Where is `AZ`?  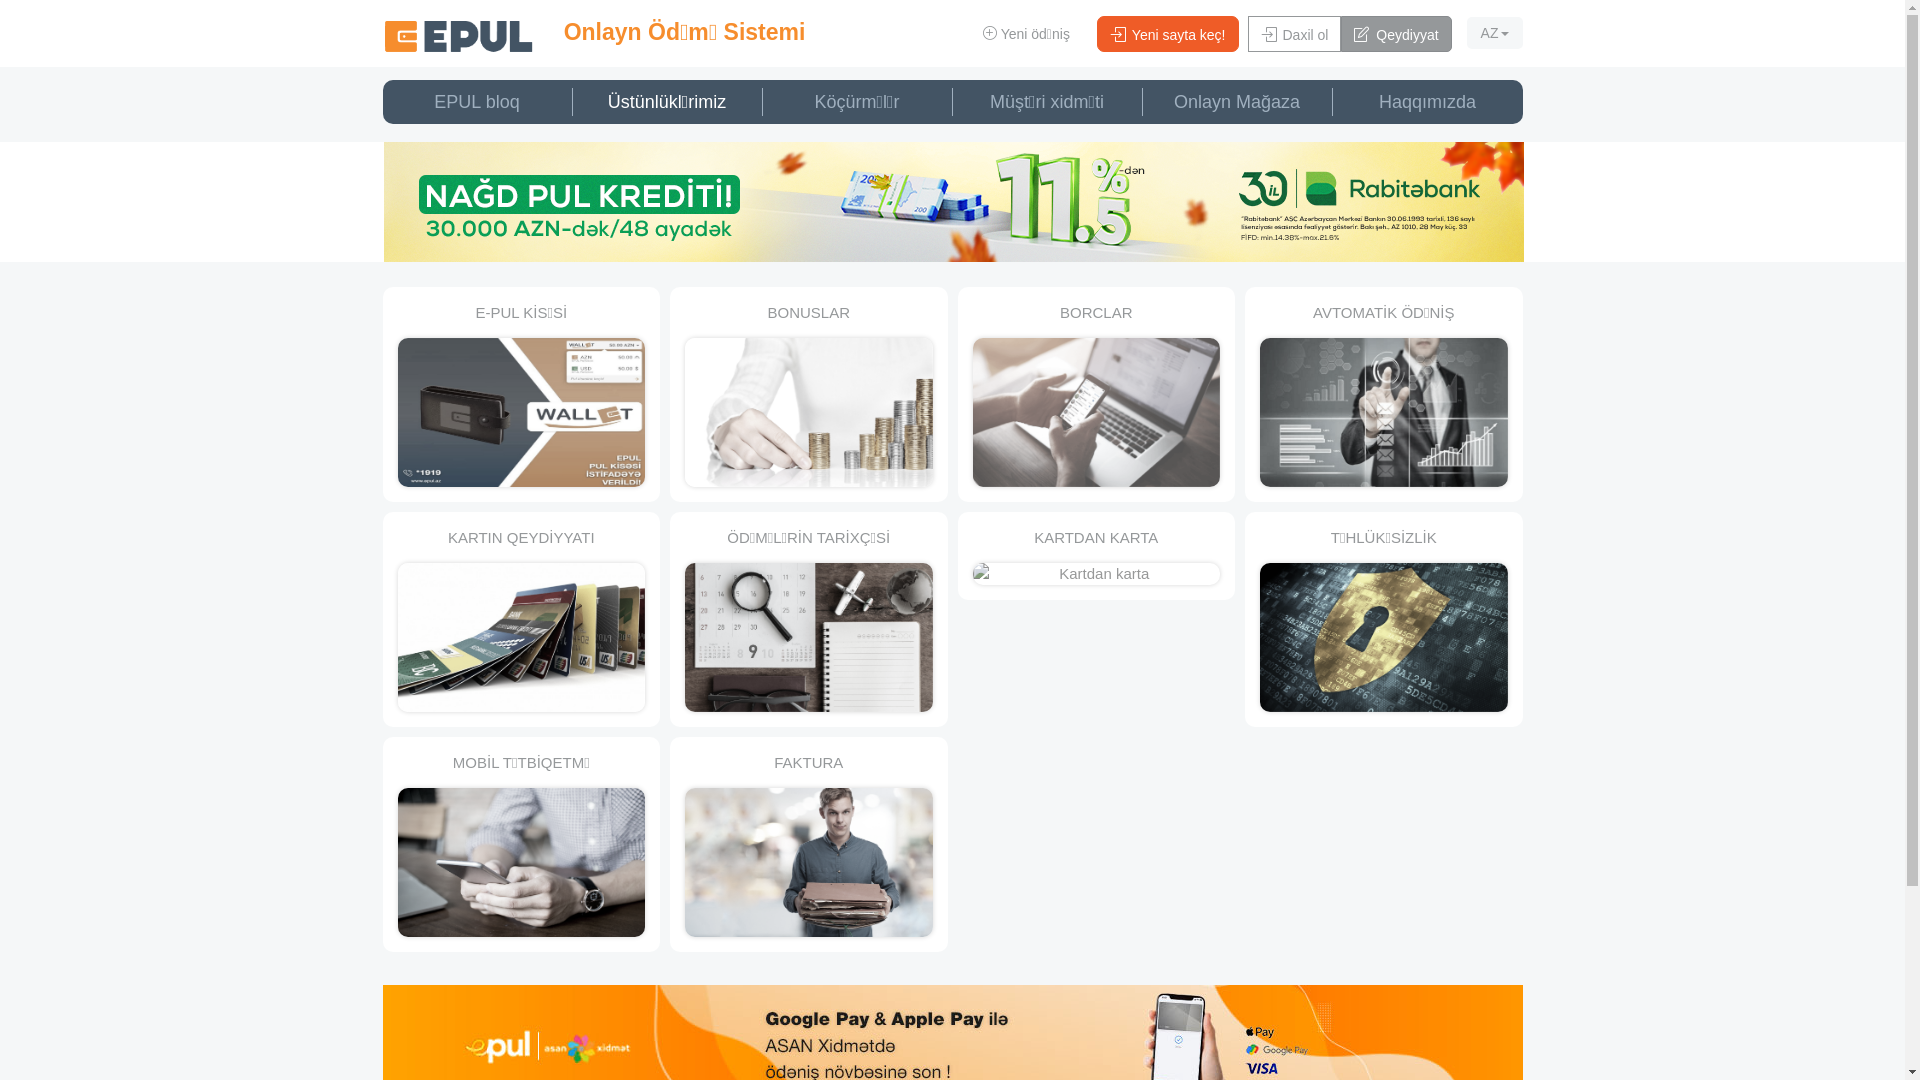 AZ is located at coordinates (1495, 33).